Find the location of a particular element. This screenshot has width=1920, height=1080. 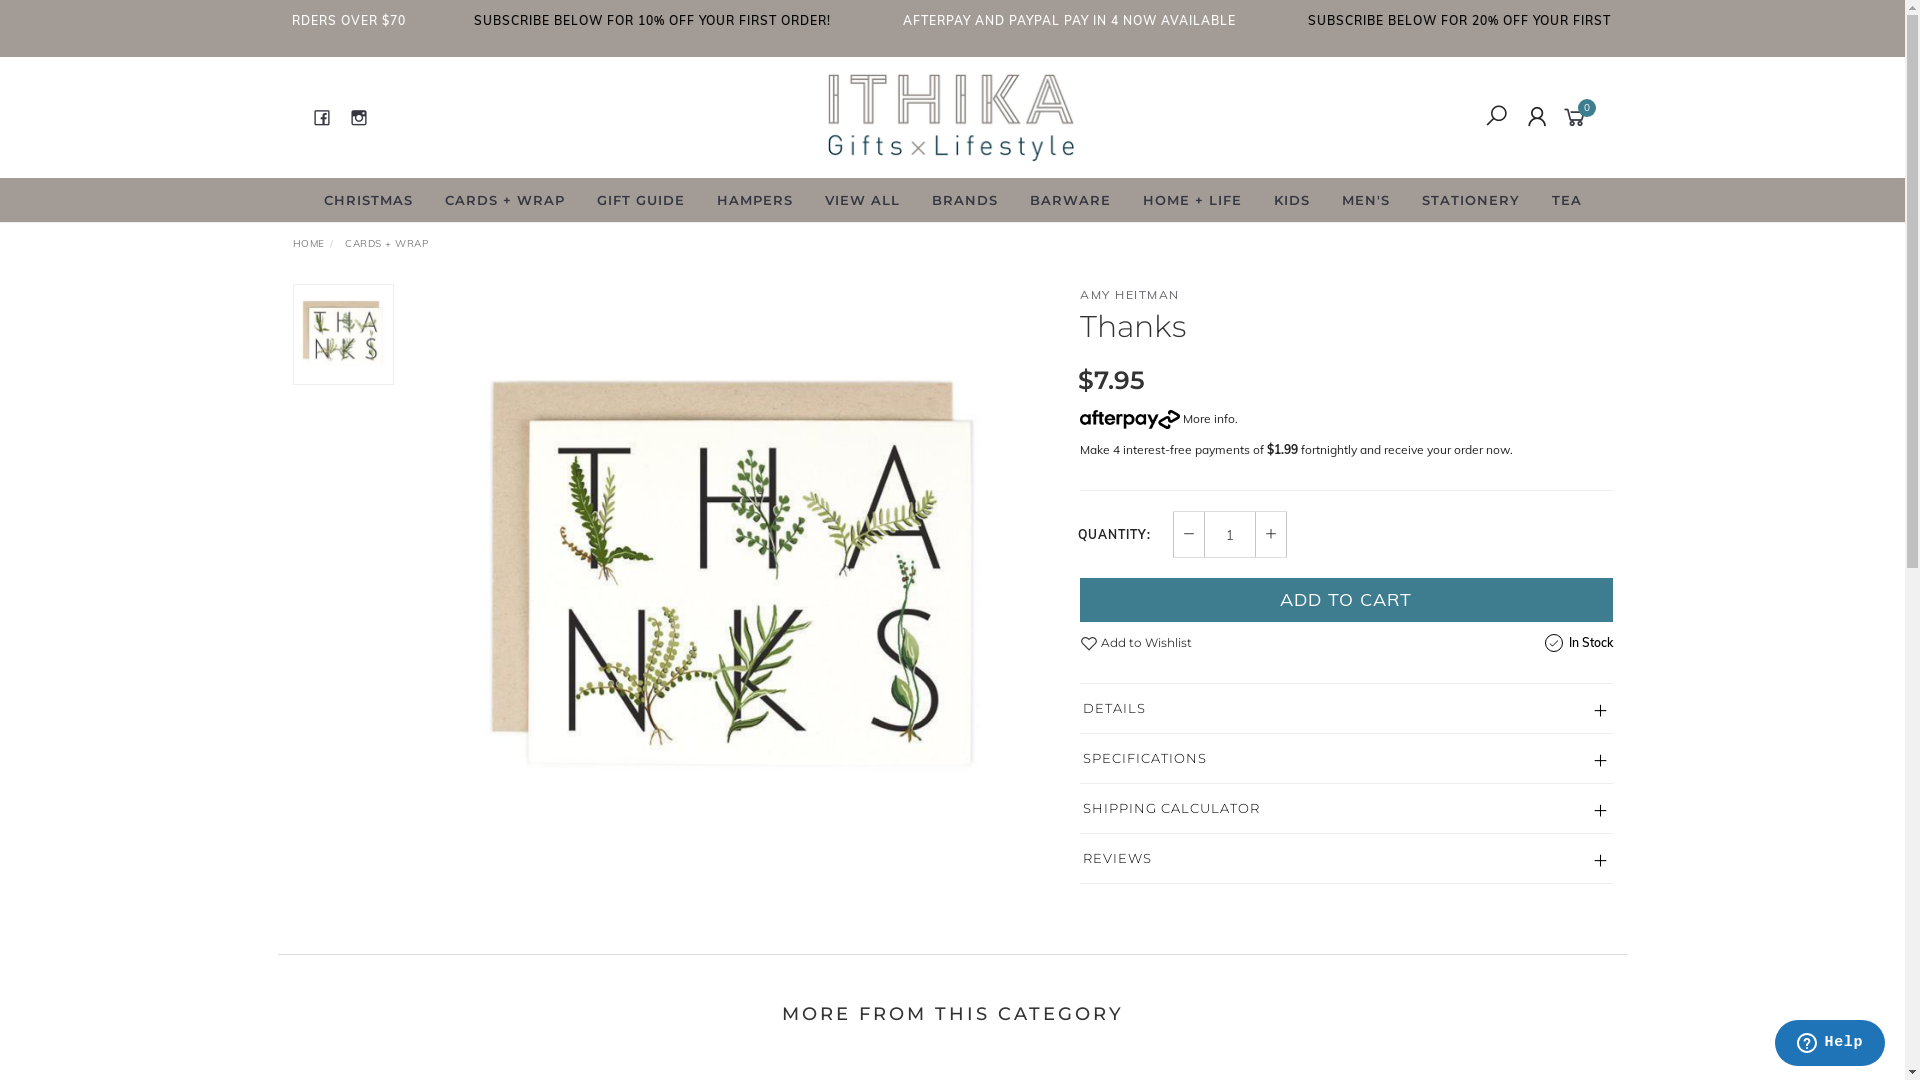

CHRISTMAS is located at coordinates (368, 200).